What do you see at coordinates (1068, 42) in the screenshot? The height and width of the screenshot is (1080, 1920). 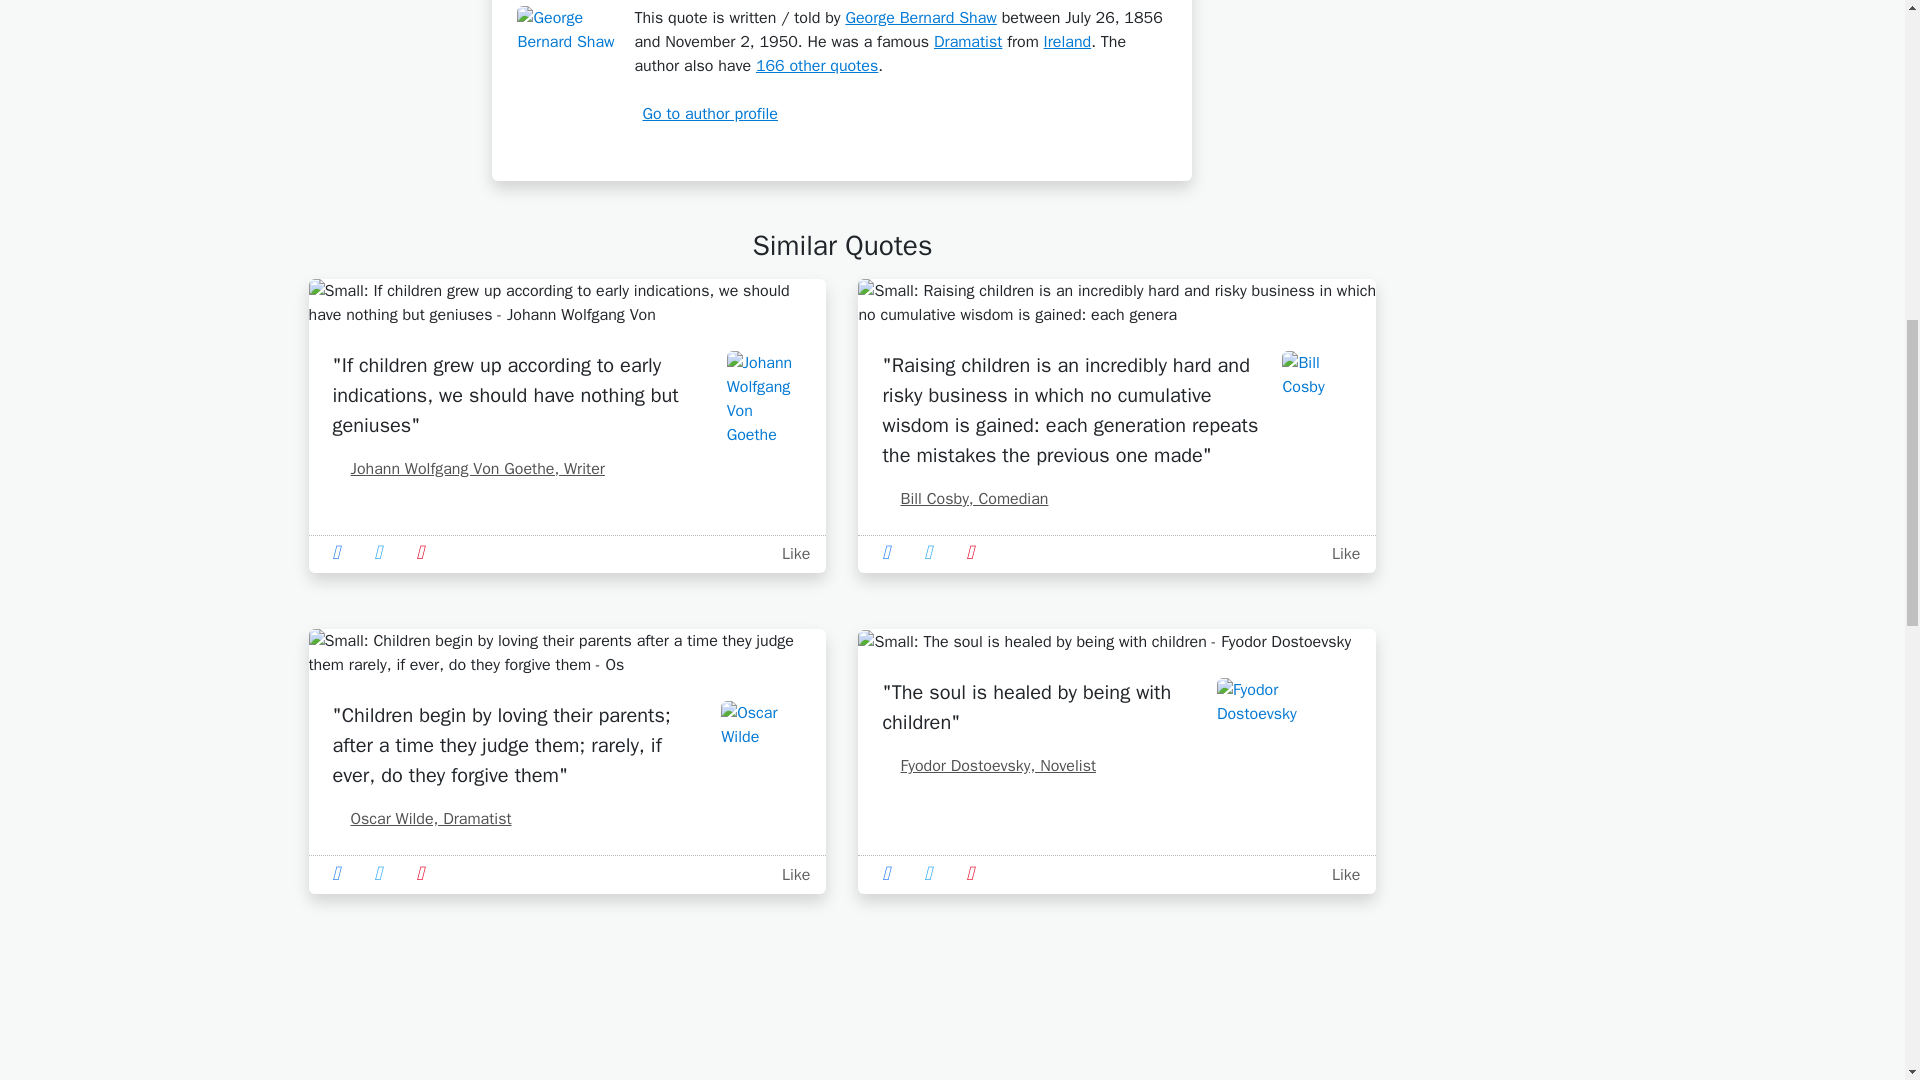 I see `Ireland` at bounding box center [1068, 42].